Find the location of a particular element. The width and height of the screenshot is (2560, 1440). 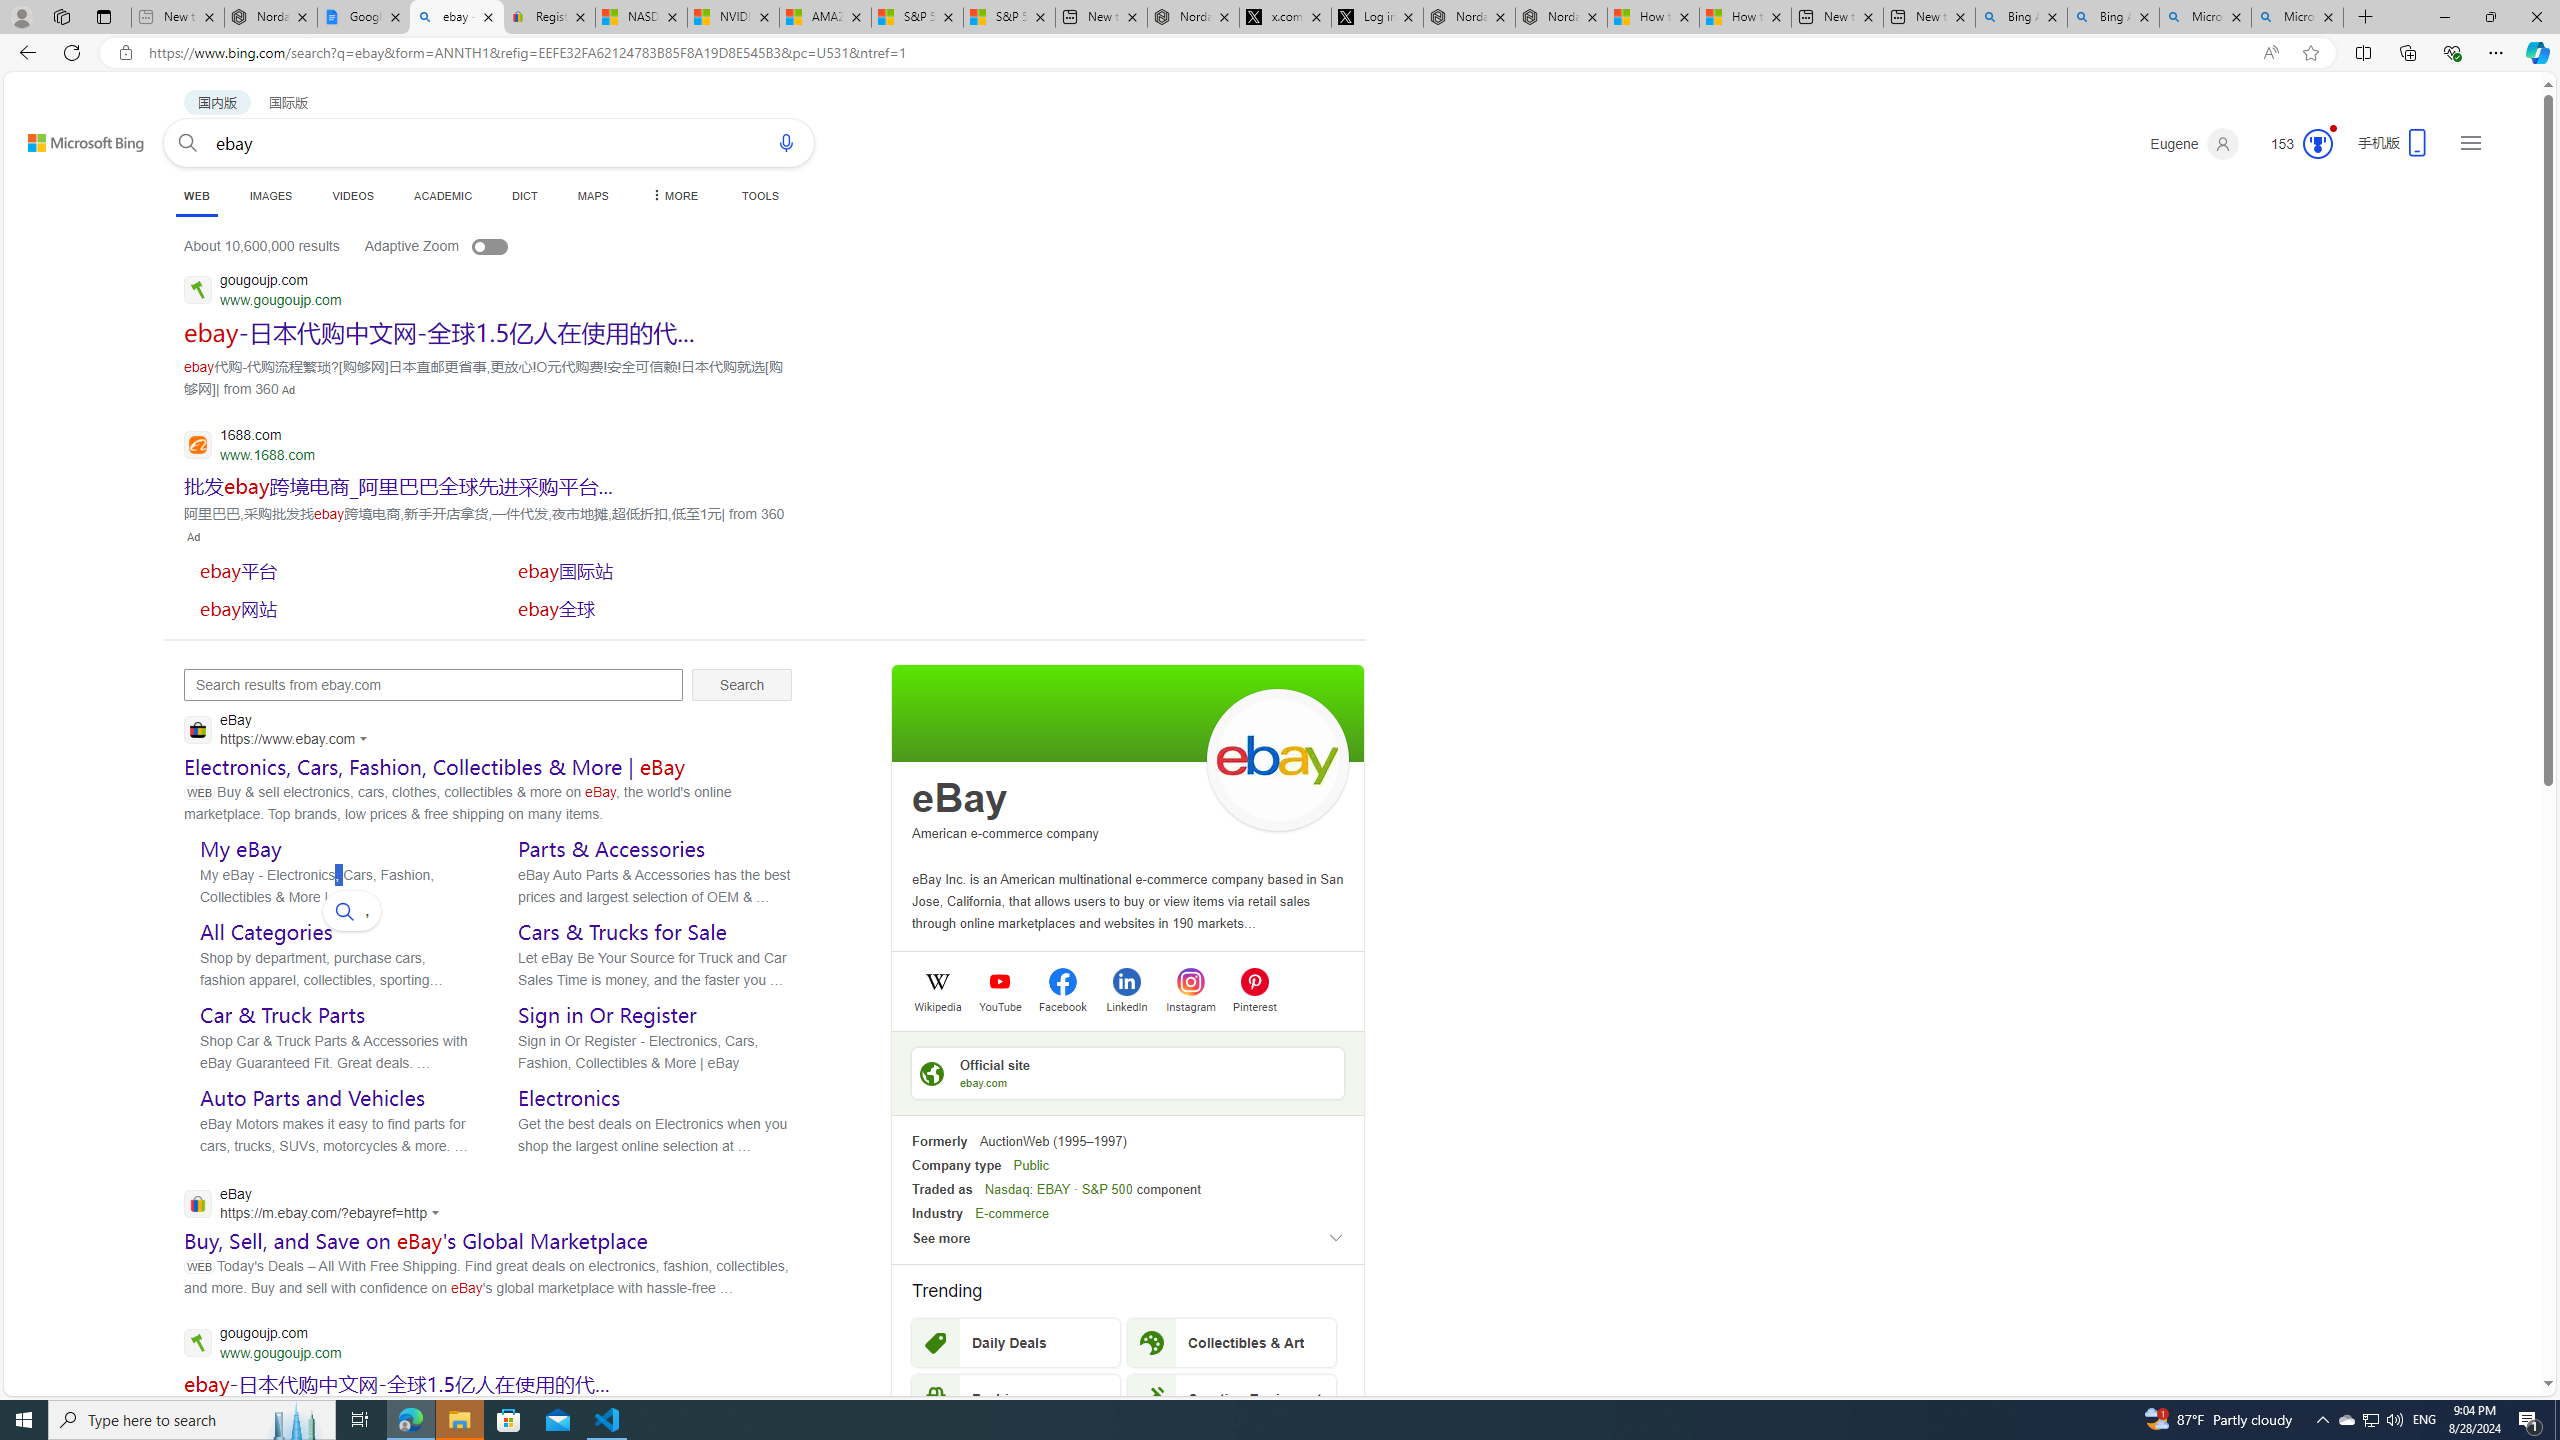

Back to Bing search is located at coordinates (74, 138).